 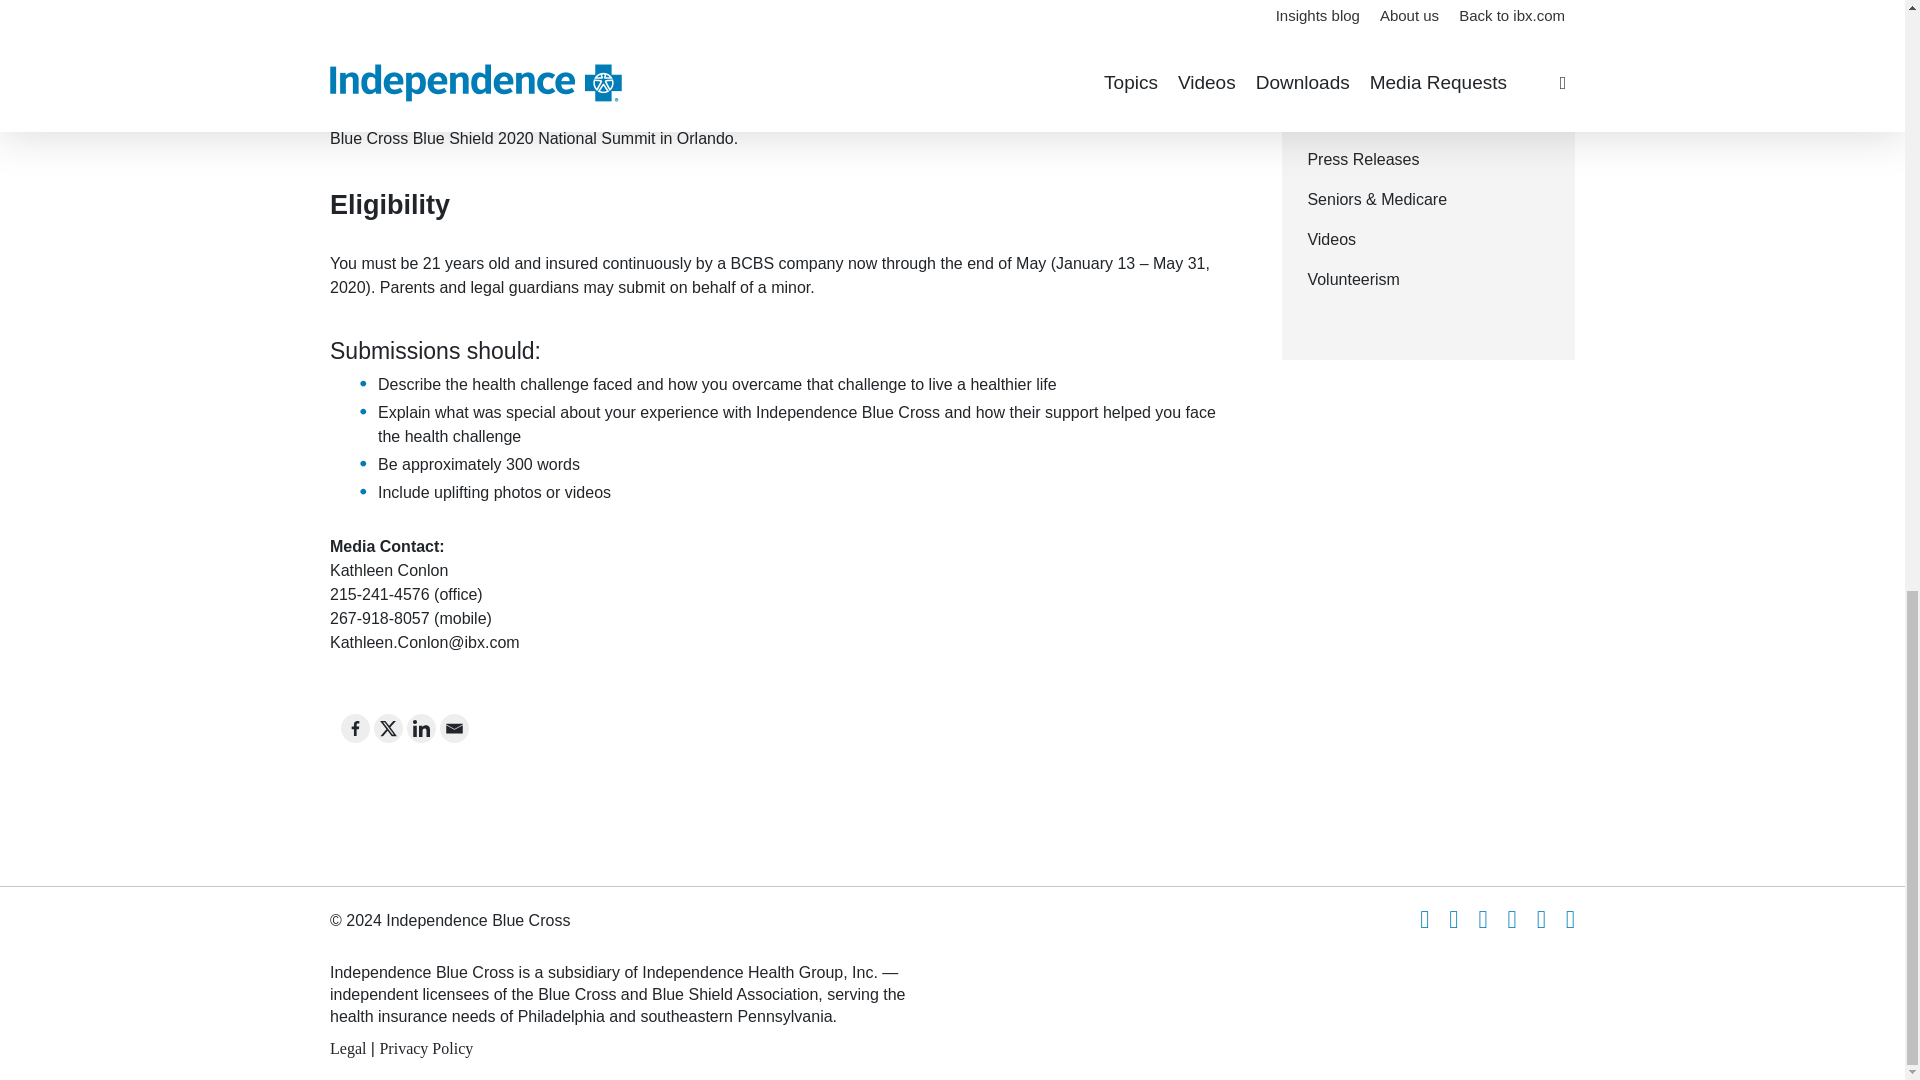 What do you see at coordinates (454, 728) in the screenshot?
I see `Email` at bounding box center [454, 728].